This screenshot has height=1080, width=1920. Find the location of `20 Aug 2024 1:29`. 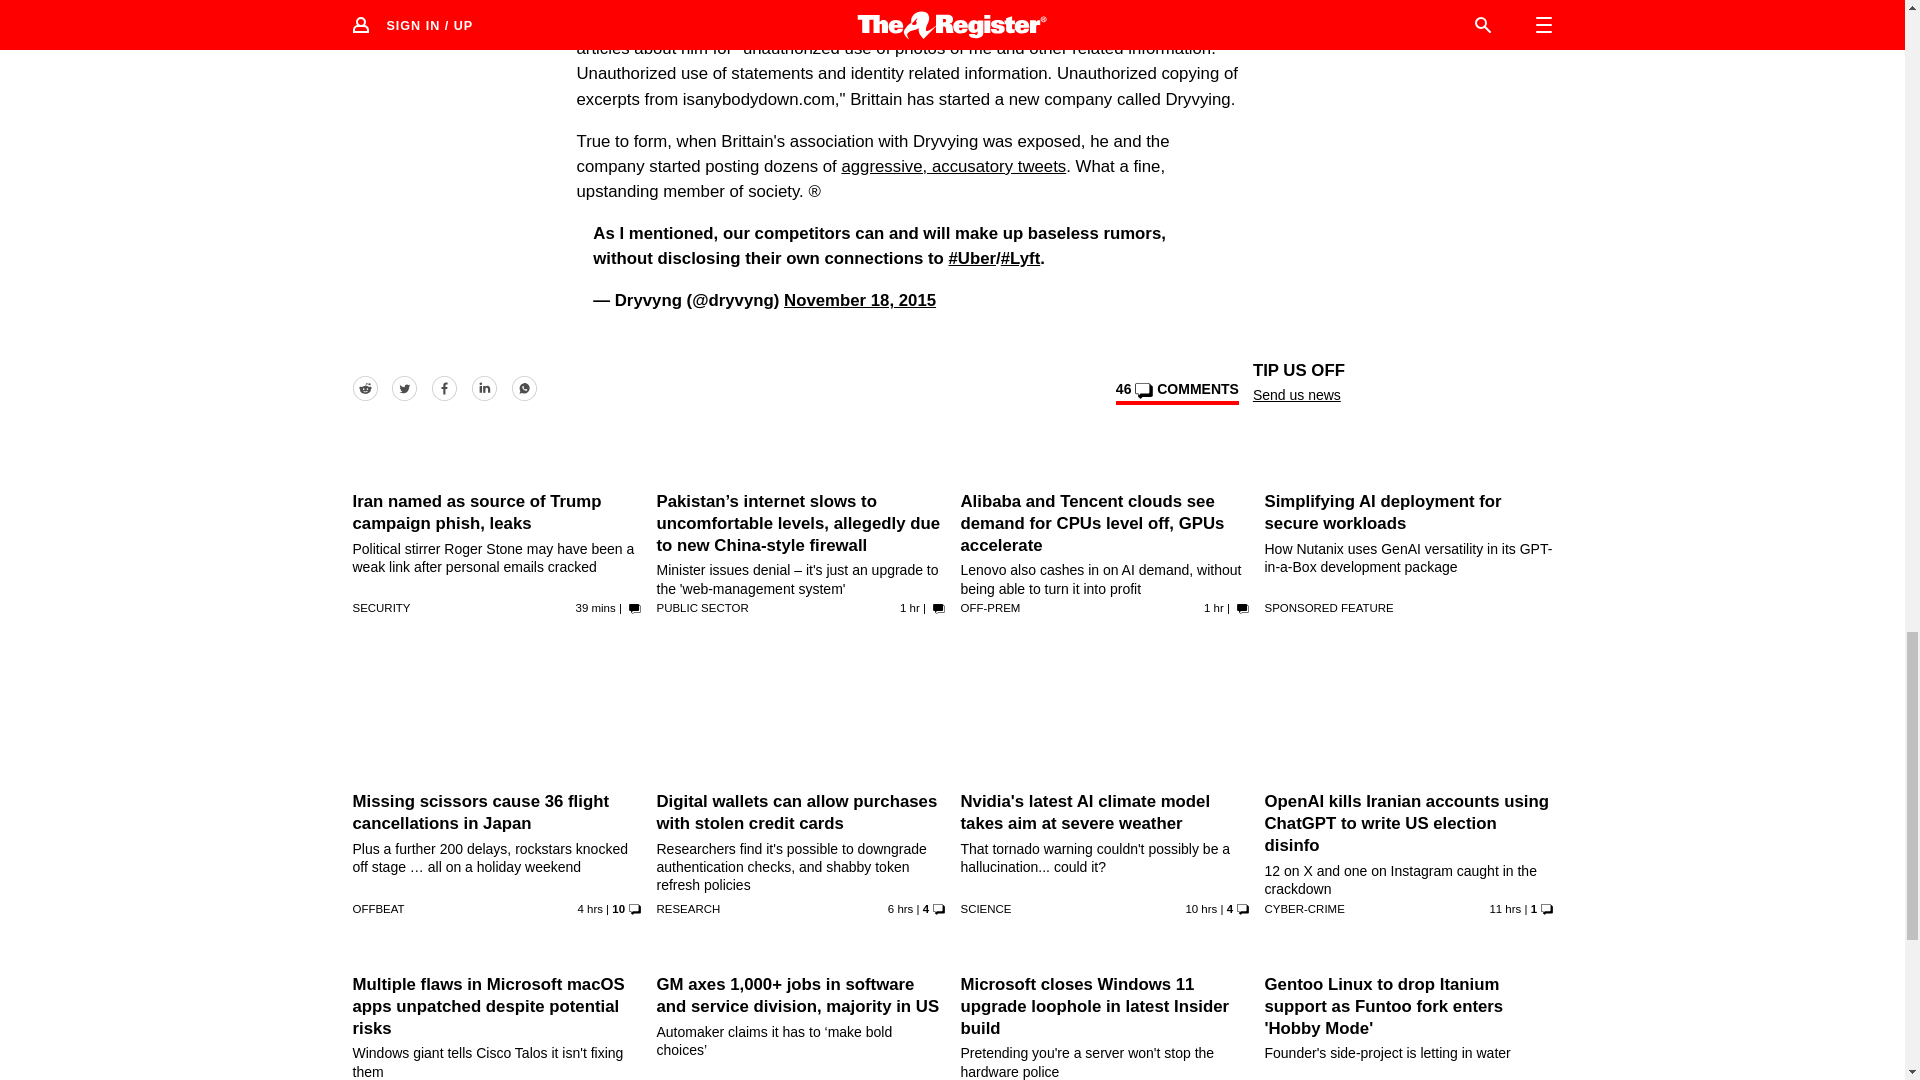

20 Aug 2024 1:29 is located at coordinates (900, 908).